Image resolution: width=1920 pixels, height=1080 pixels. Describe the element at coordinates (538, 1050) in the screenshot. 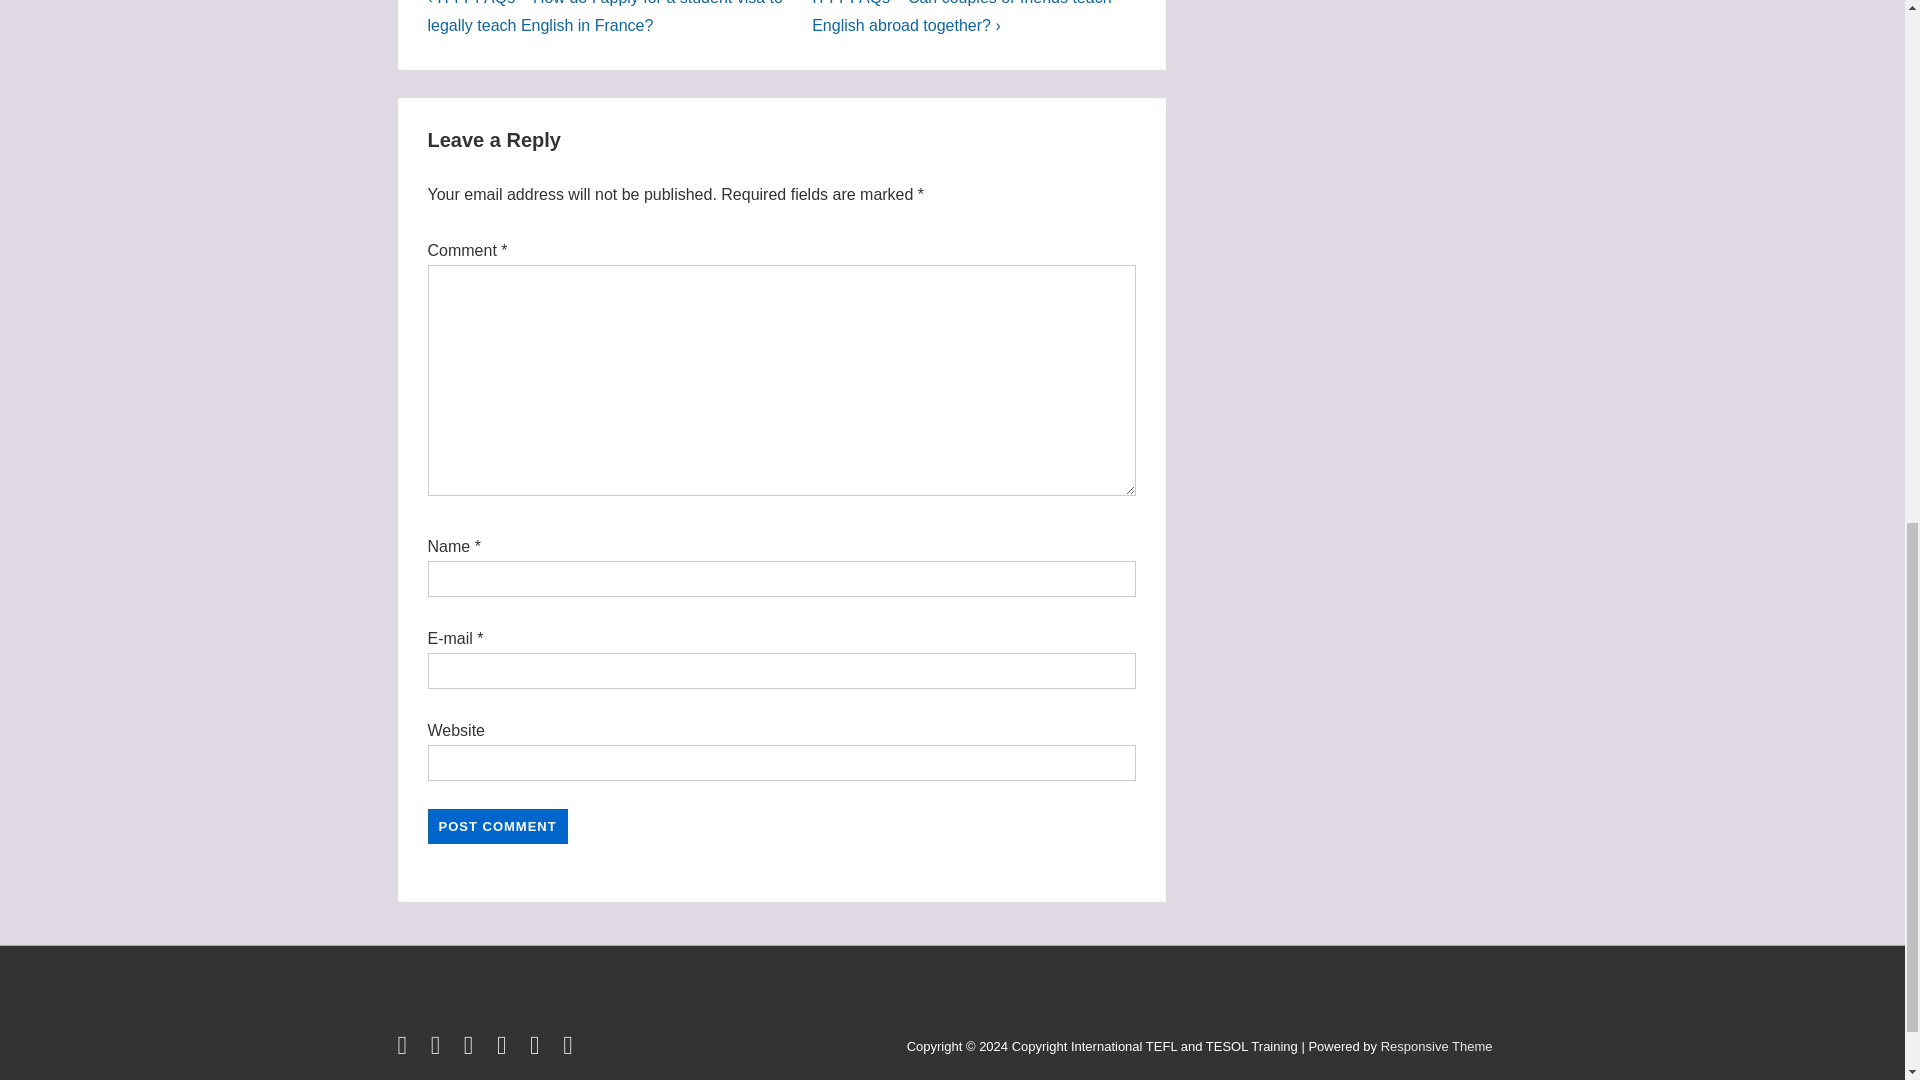

I see `pinterest` at that location.